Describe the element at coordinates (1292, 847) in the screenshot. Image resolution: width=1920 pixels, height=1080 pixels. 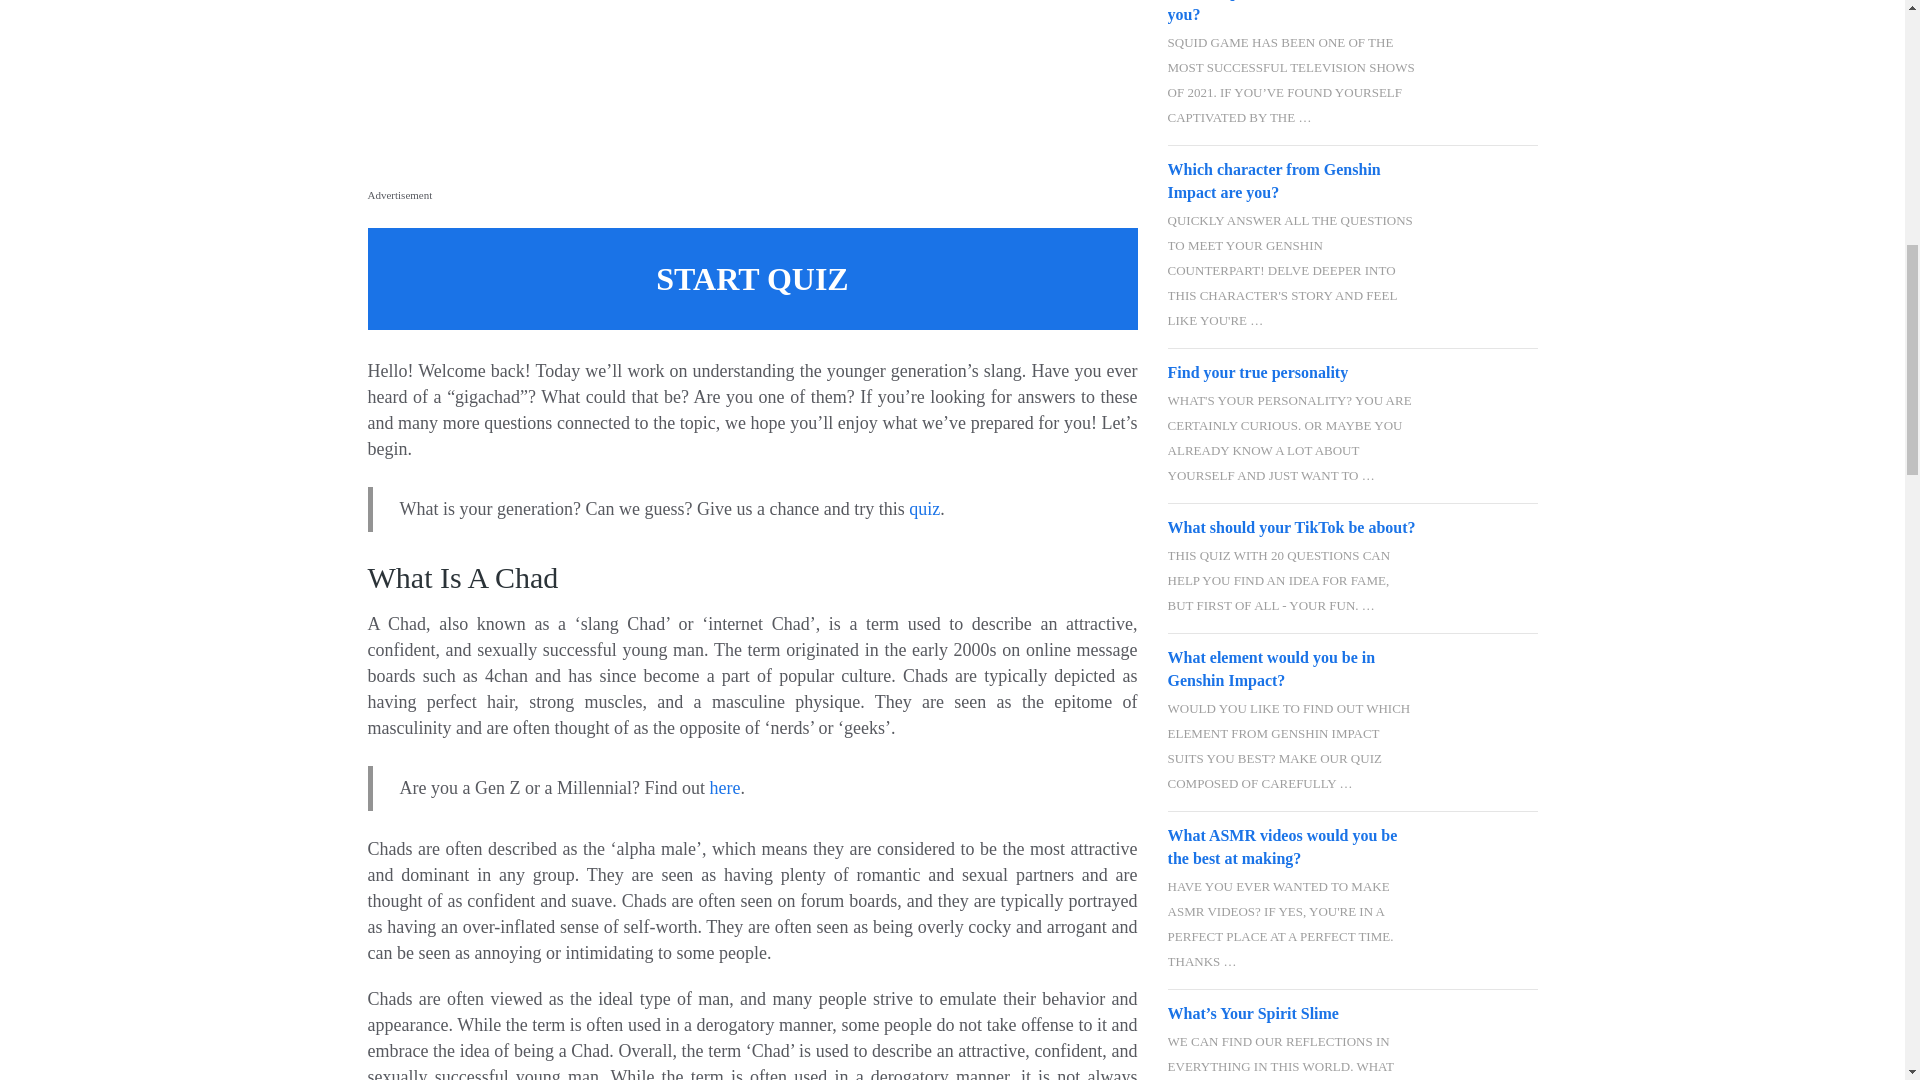
I see `What ASMR videos would you be the best at making?` at that location.